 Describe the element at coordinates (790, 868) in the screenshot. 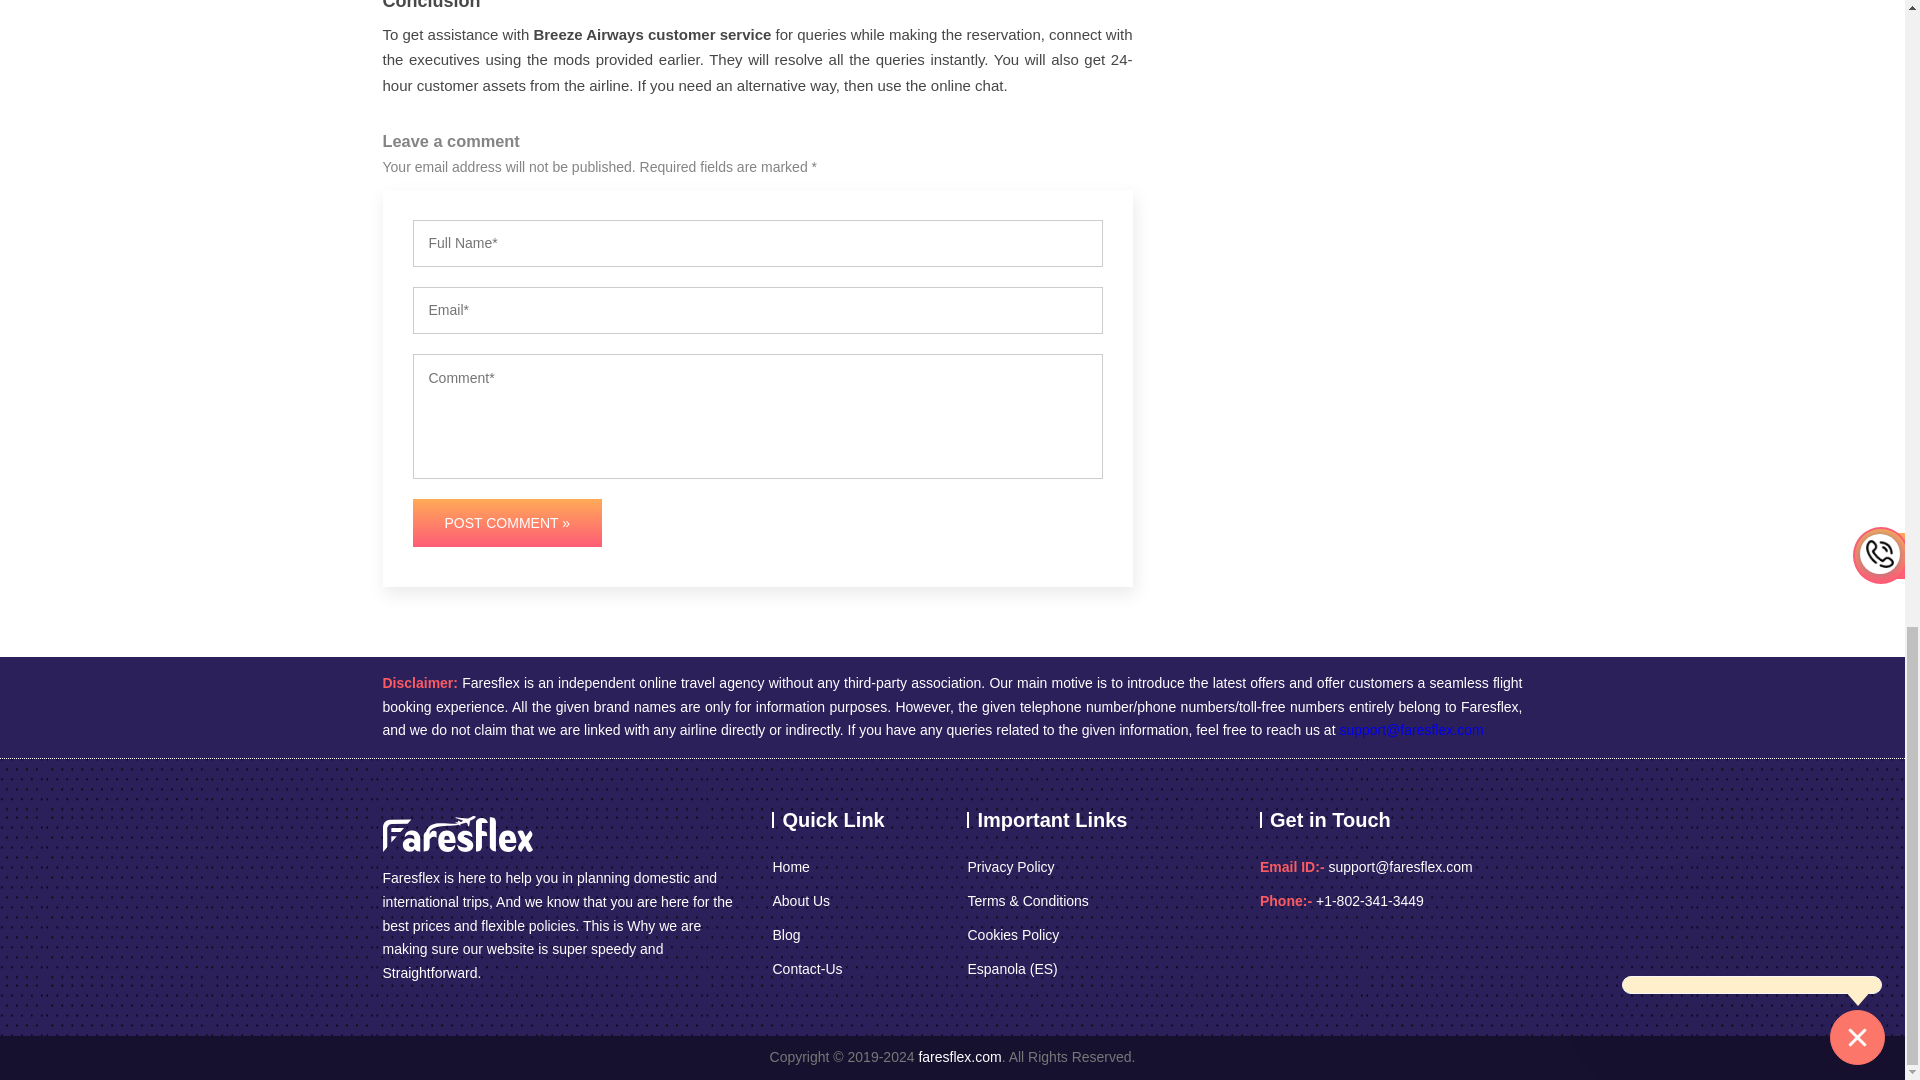

I see `Home` at that location.